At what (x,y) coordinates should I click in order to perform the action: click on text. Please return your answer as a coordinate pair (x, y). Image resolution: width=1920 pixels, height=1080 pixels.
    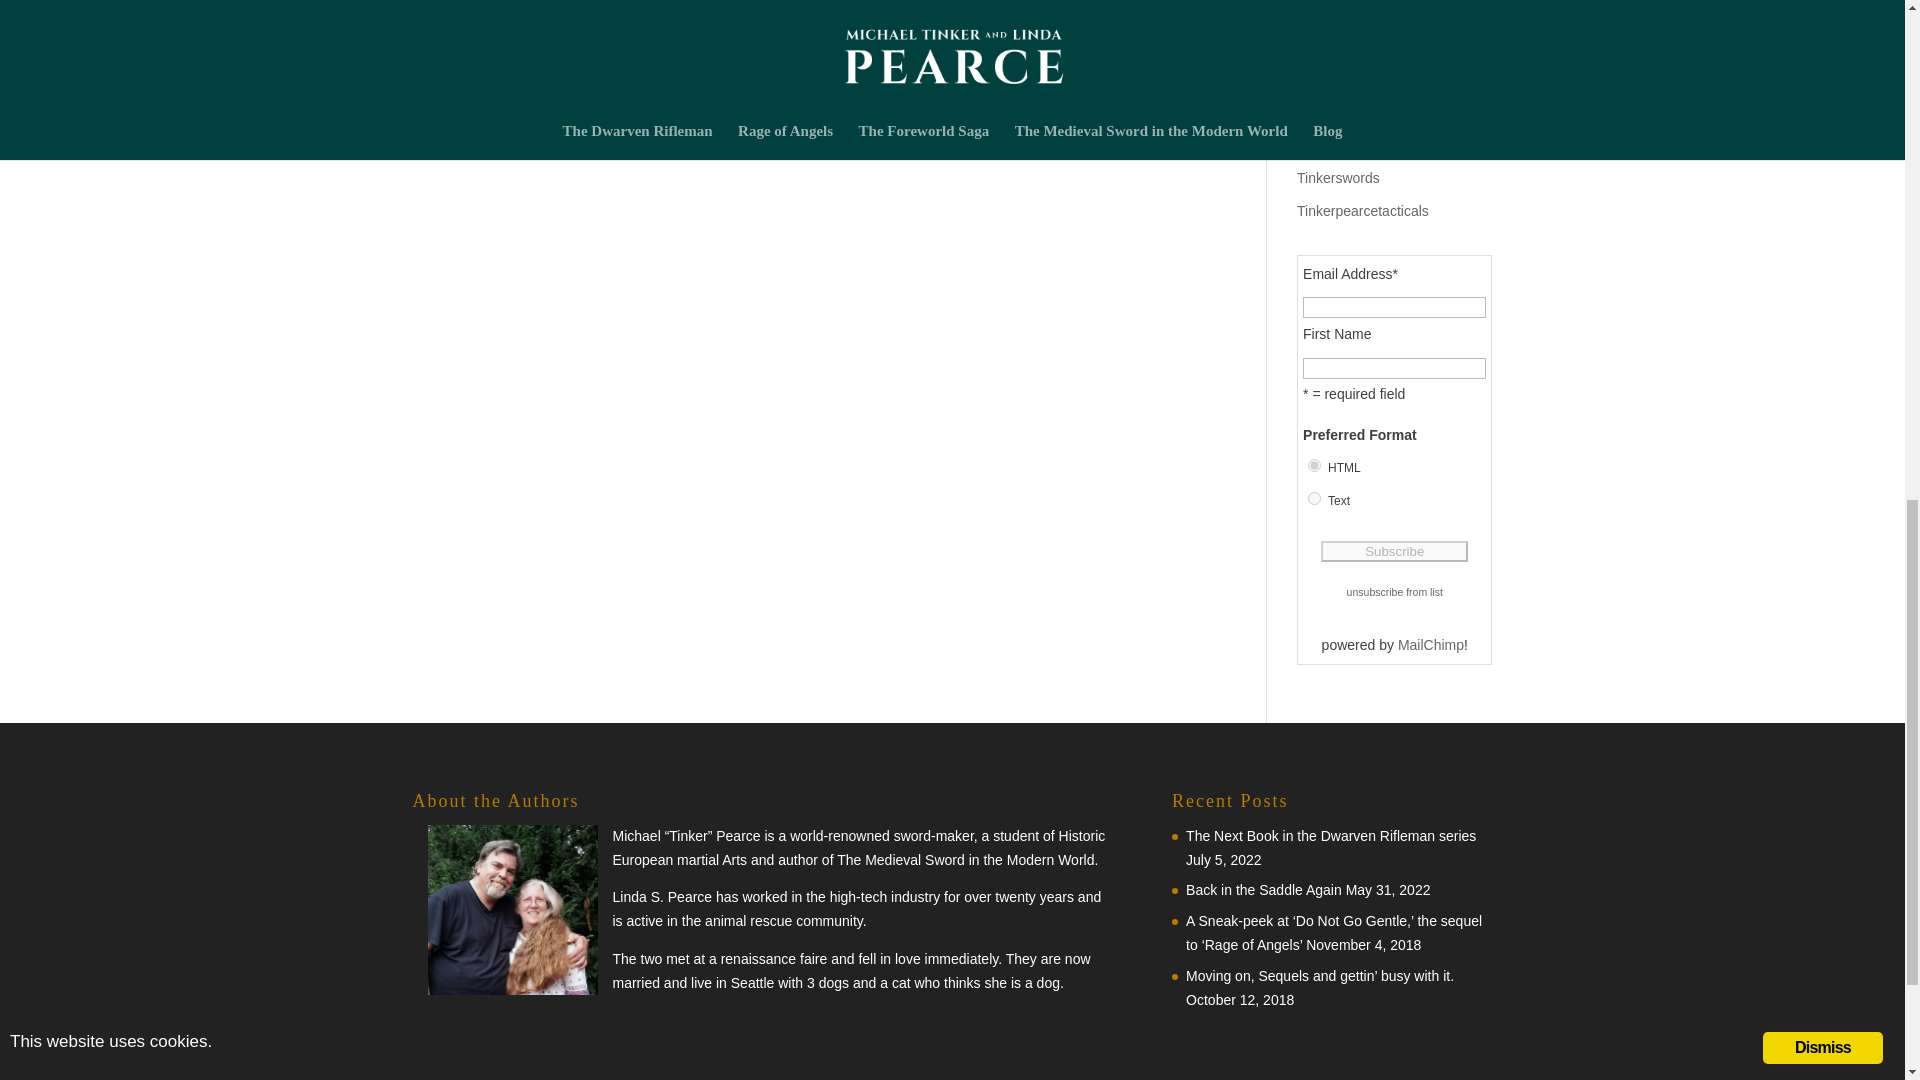
    Looking at the image, I should click on (1314, 498).